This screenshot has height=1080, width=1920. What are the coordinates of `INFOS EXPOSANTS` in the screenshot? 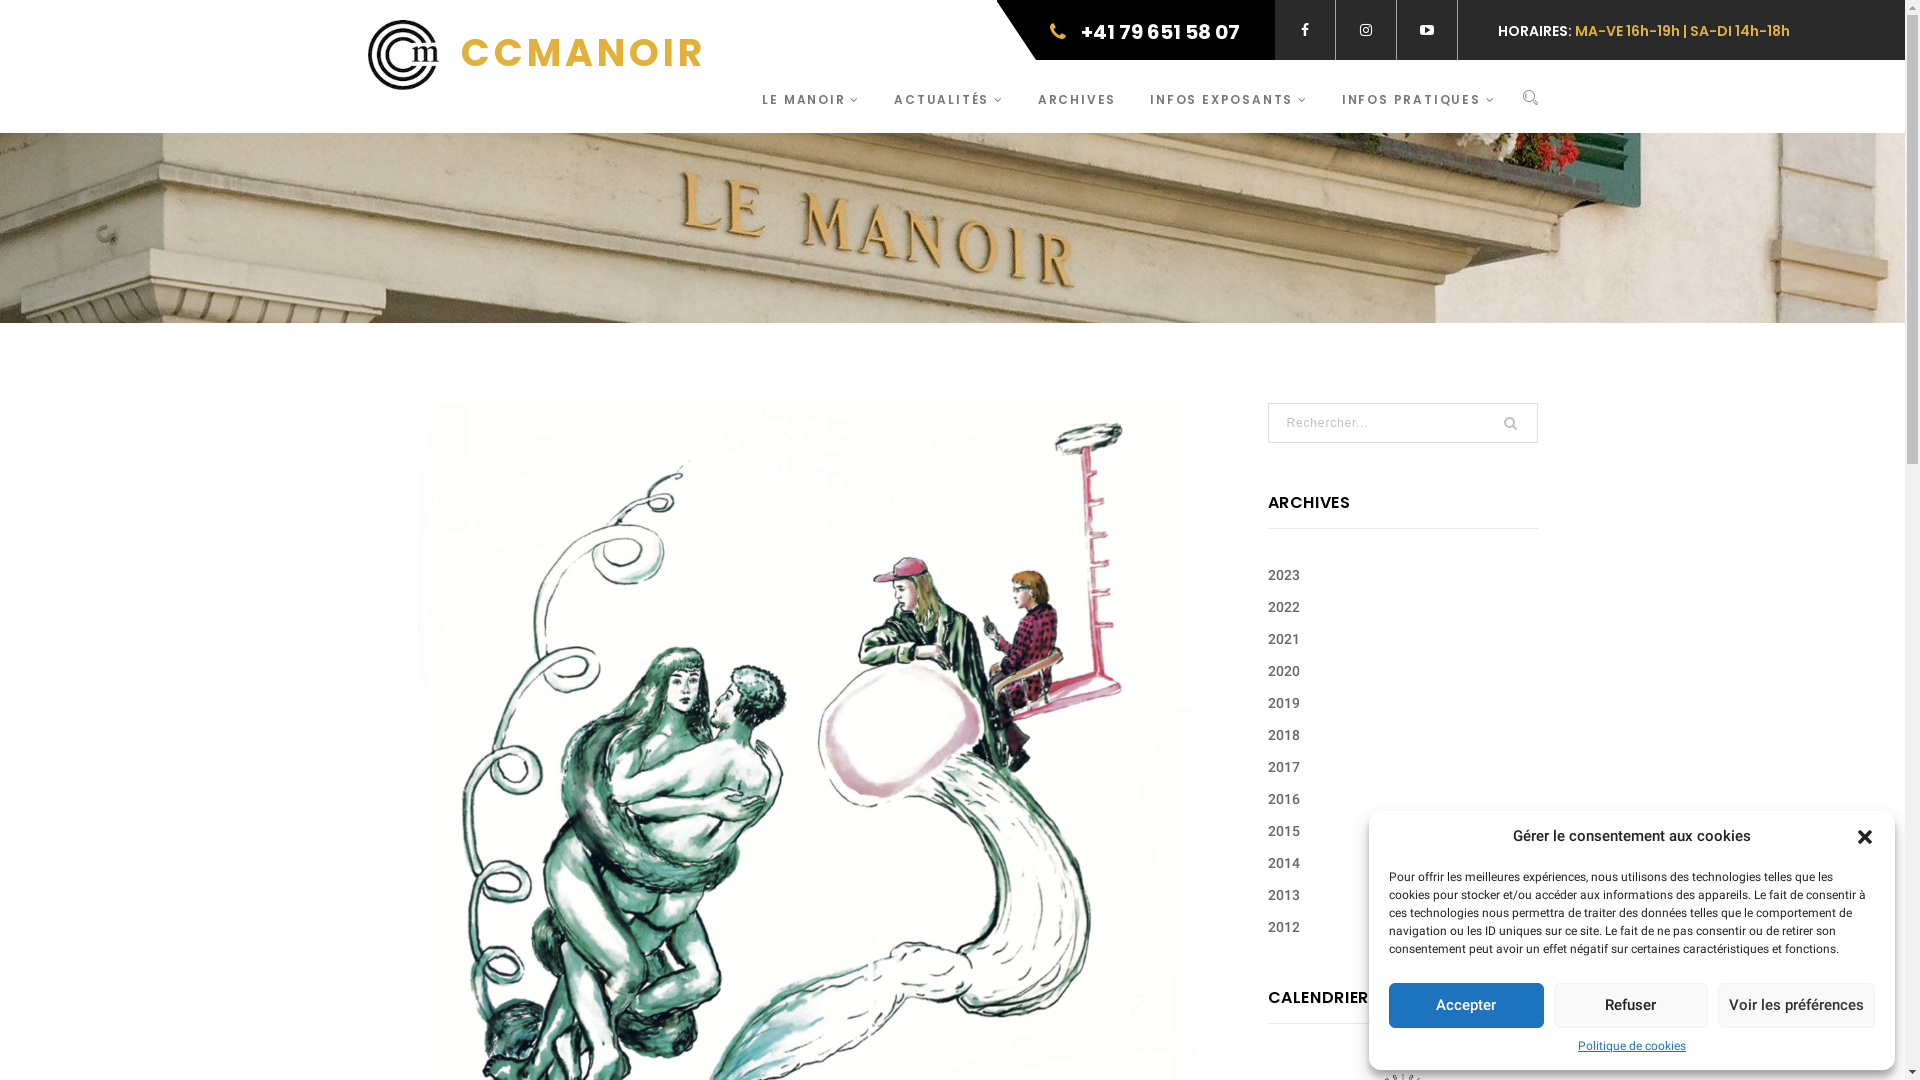 It's located at (1229, 96).